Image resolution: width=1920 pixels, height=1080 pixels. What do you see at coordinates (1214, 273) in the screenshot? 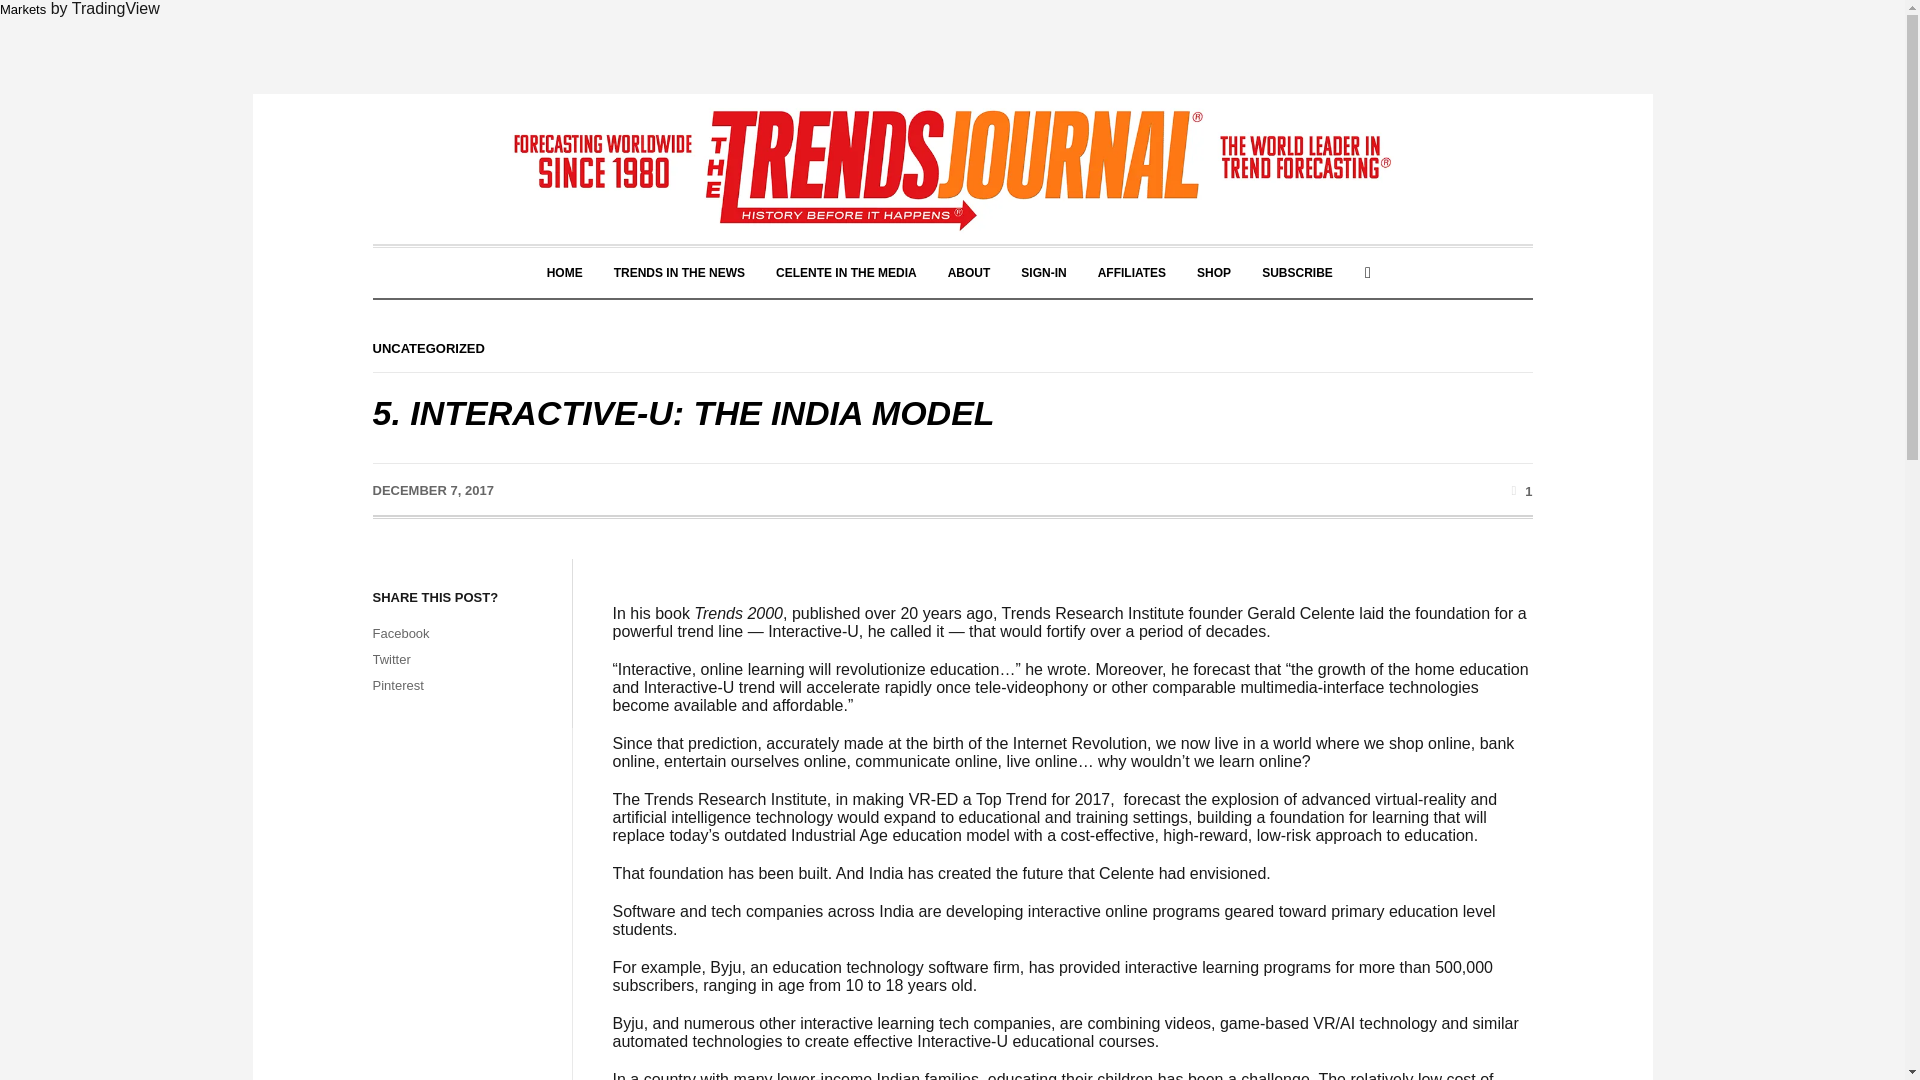
I see `SHOP` at bounding box center [1214, 273].